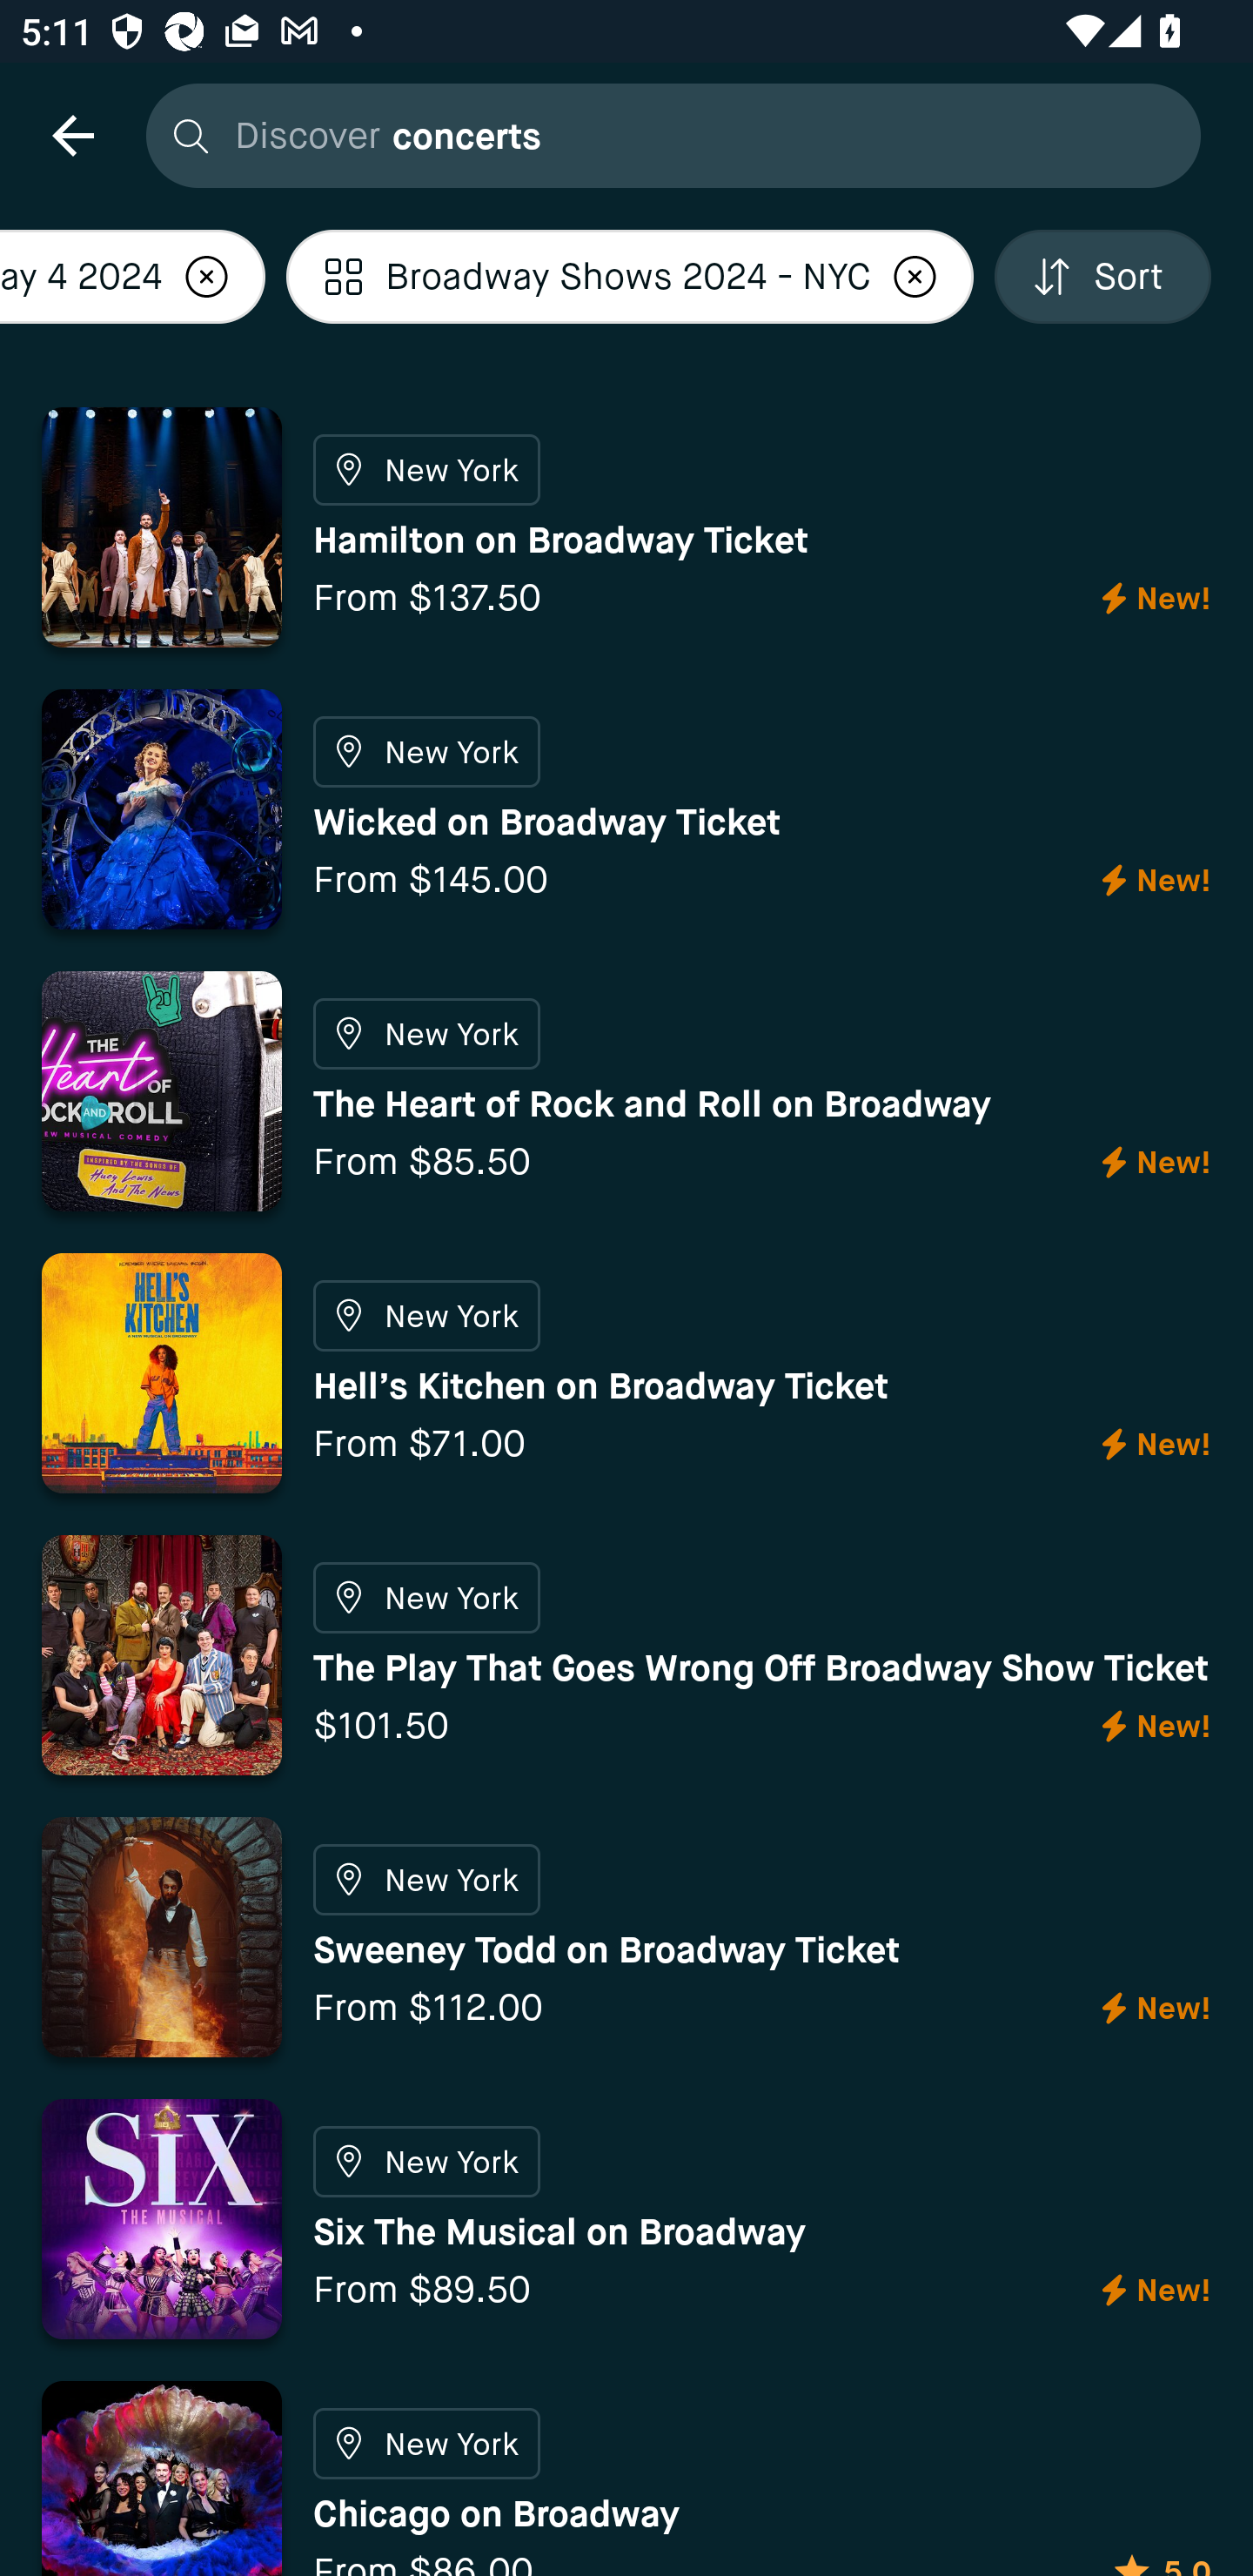  I want to click on Localized description, so click(915, 277).